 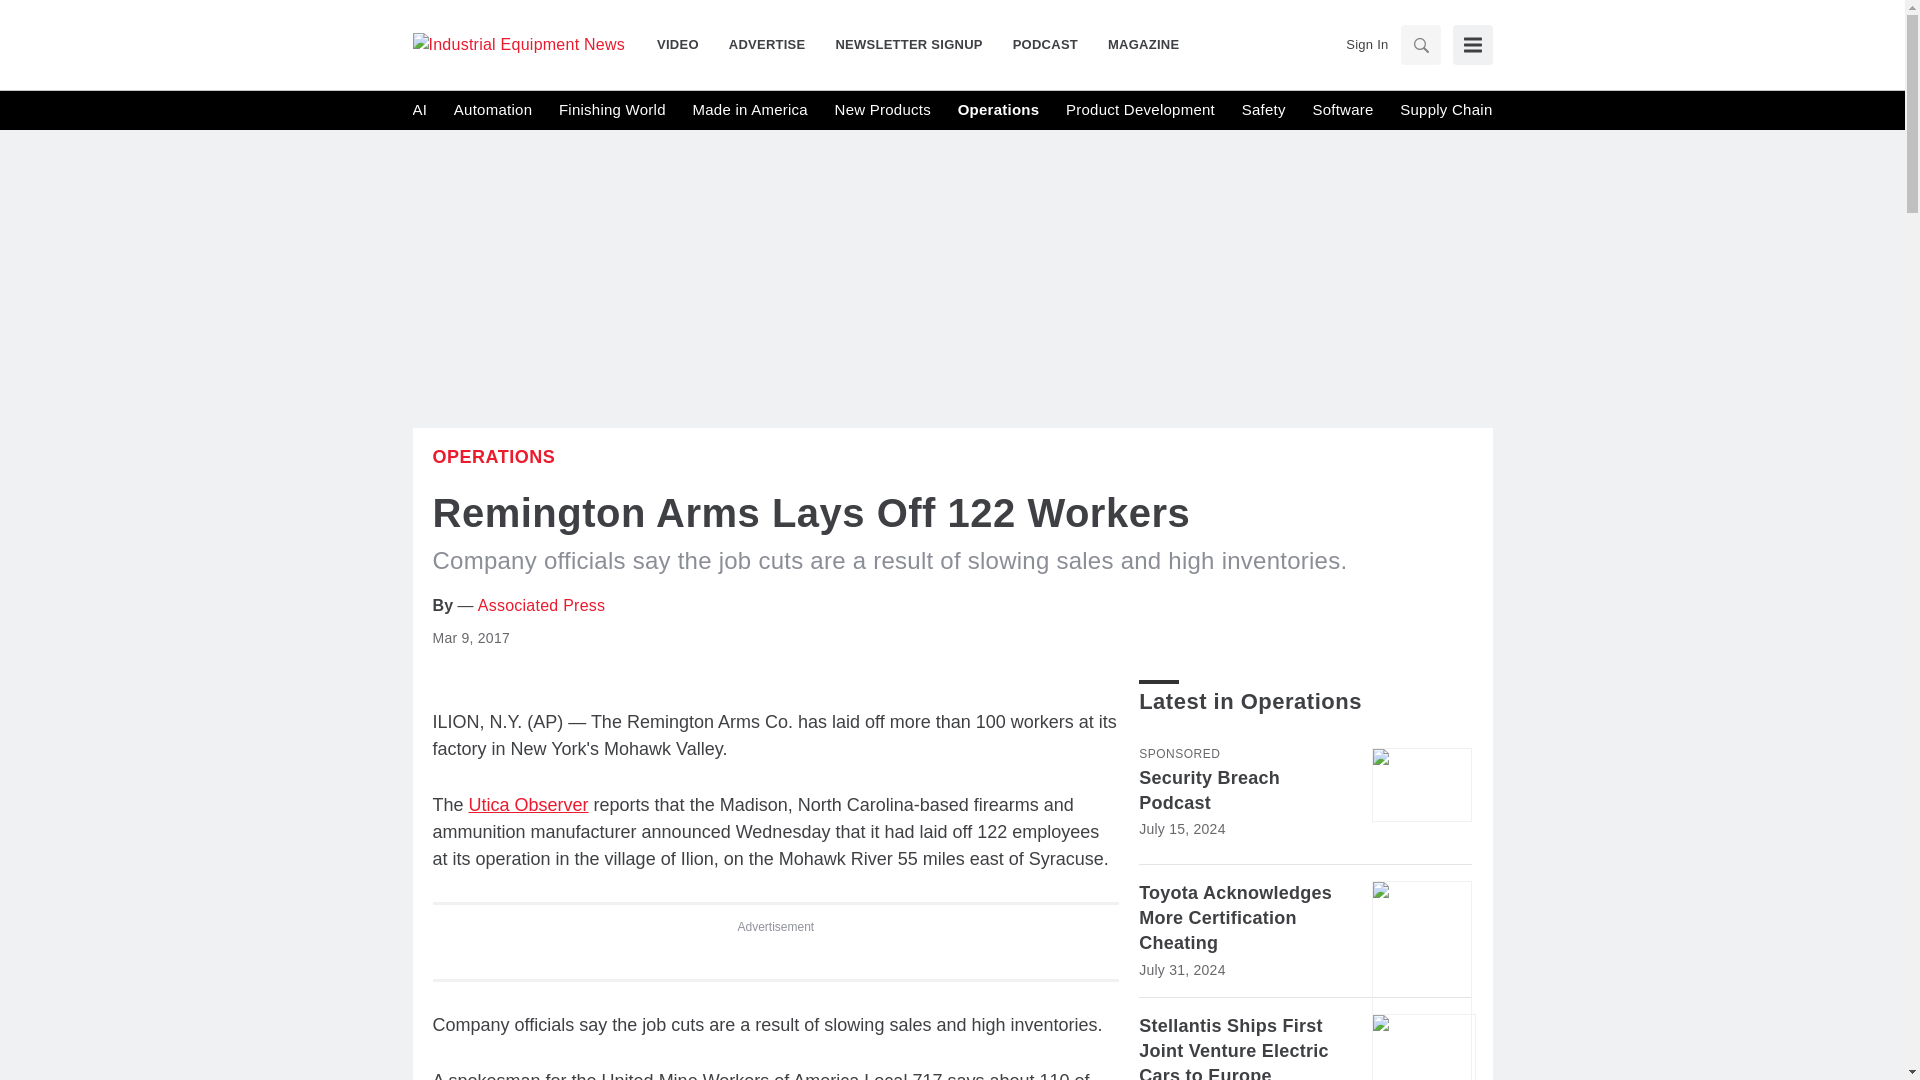 What do you see at coordinates (1342, 110) in the screenshot?
I see `Software` at bounding box center [1342, 110].